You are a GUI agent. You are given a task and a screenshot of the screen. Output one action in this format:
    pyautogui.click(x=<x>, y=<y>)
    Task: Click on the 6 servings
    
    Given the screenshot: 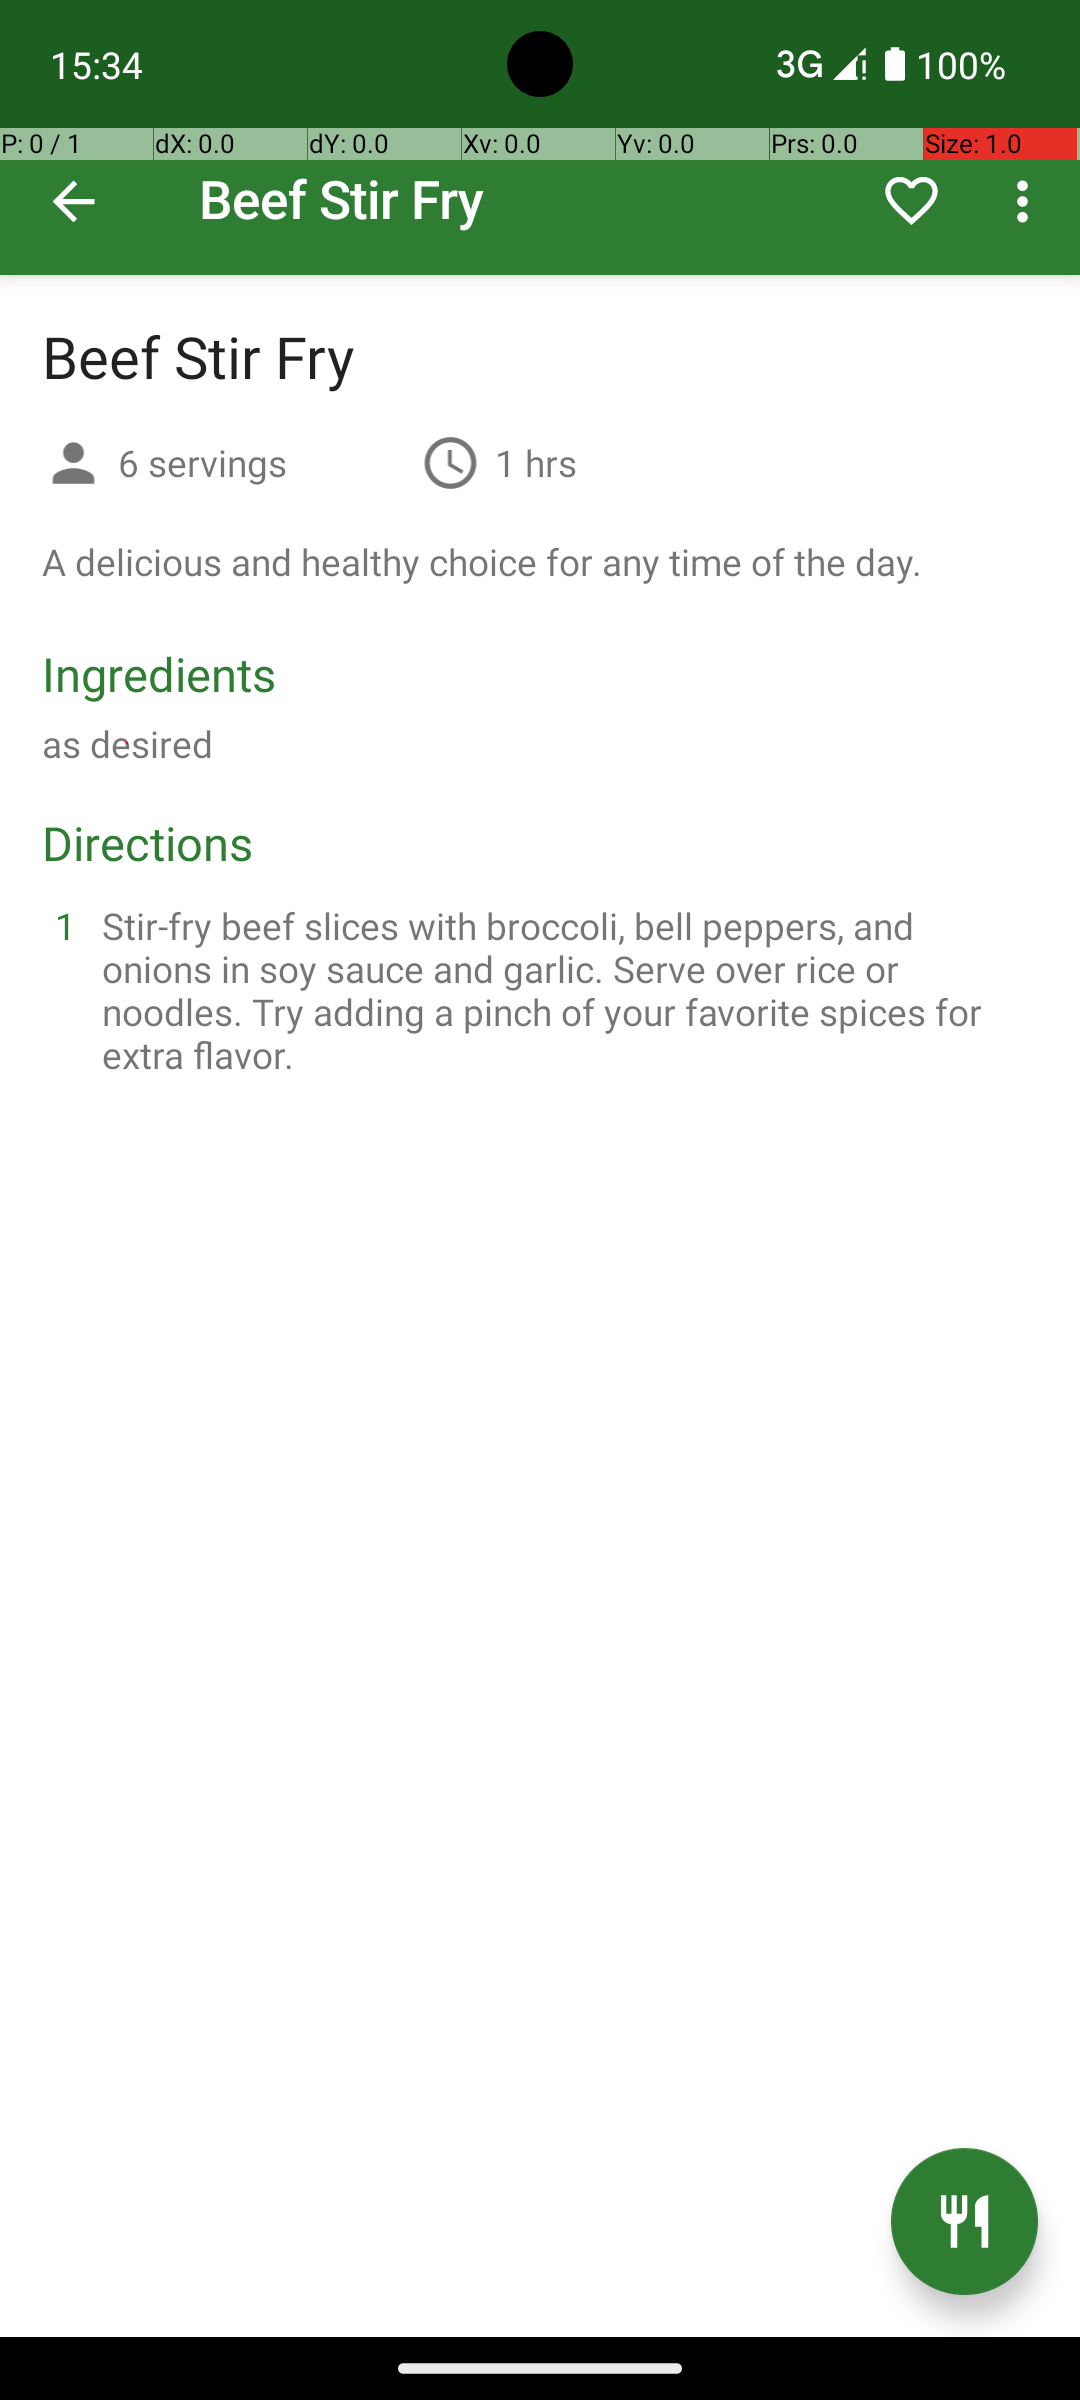 What is the action you would take?
    pyautogui.click(x=262, y=462)
    